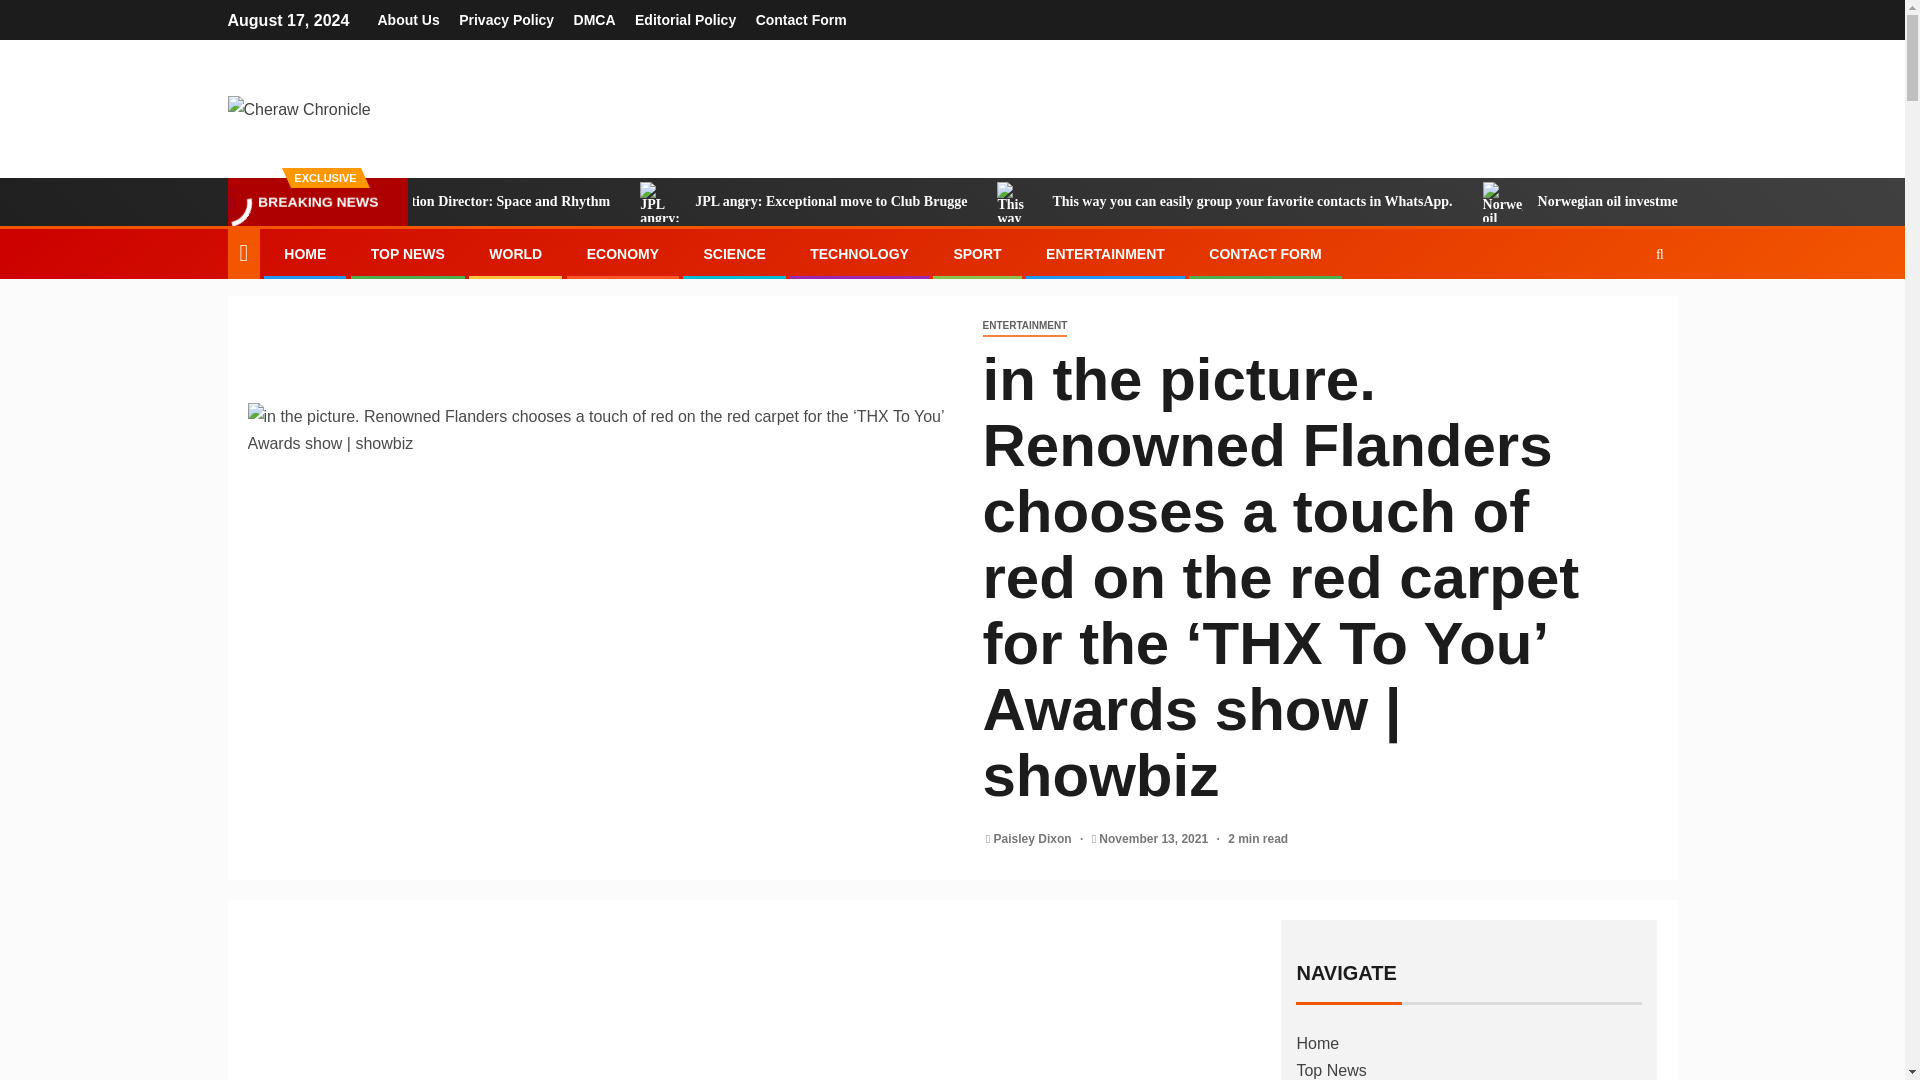  What do you see at coordinates (515, 254) in the screenshot?
I see `WORLD` at bounding box center [515, 254].